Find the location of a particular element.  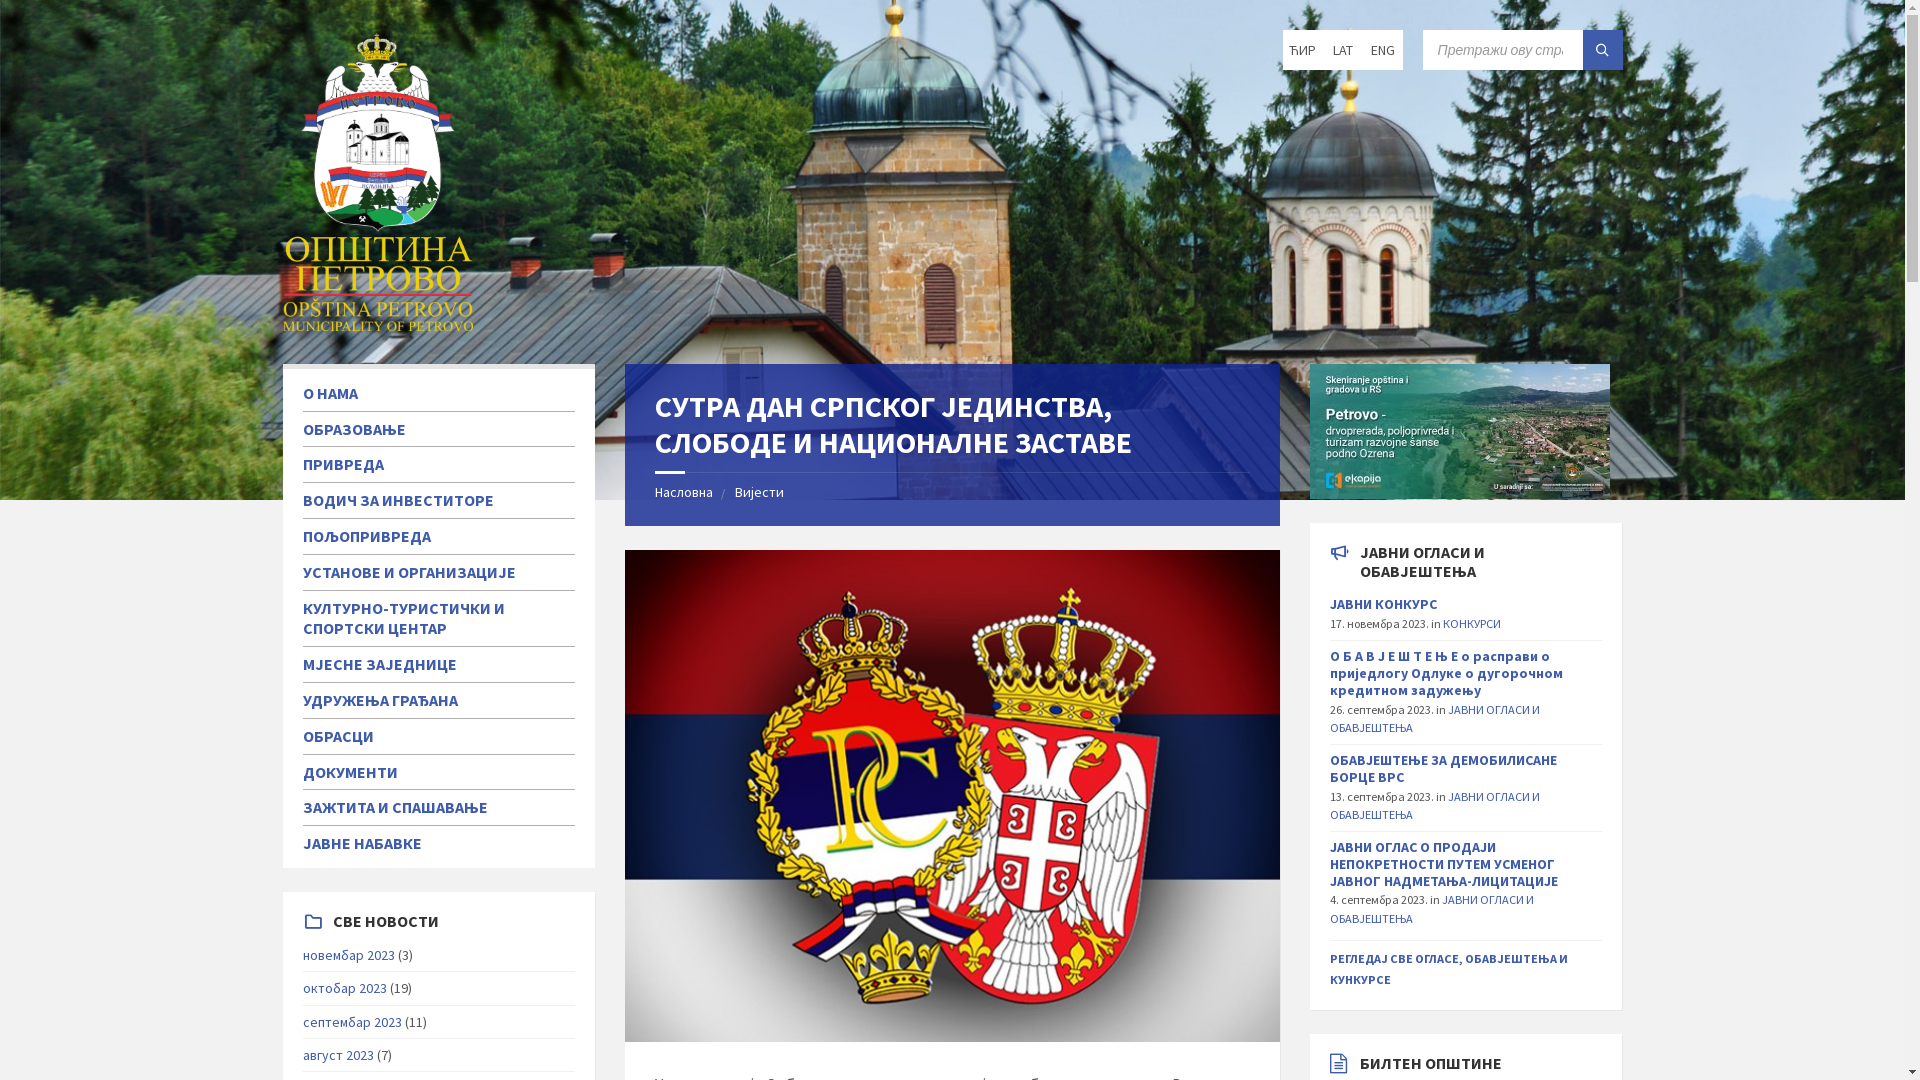

ENG is located at coordinates (1382, 50).